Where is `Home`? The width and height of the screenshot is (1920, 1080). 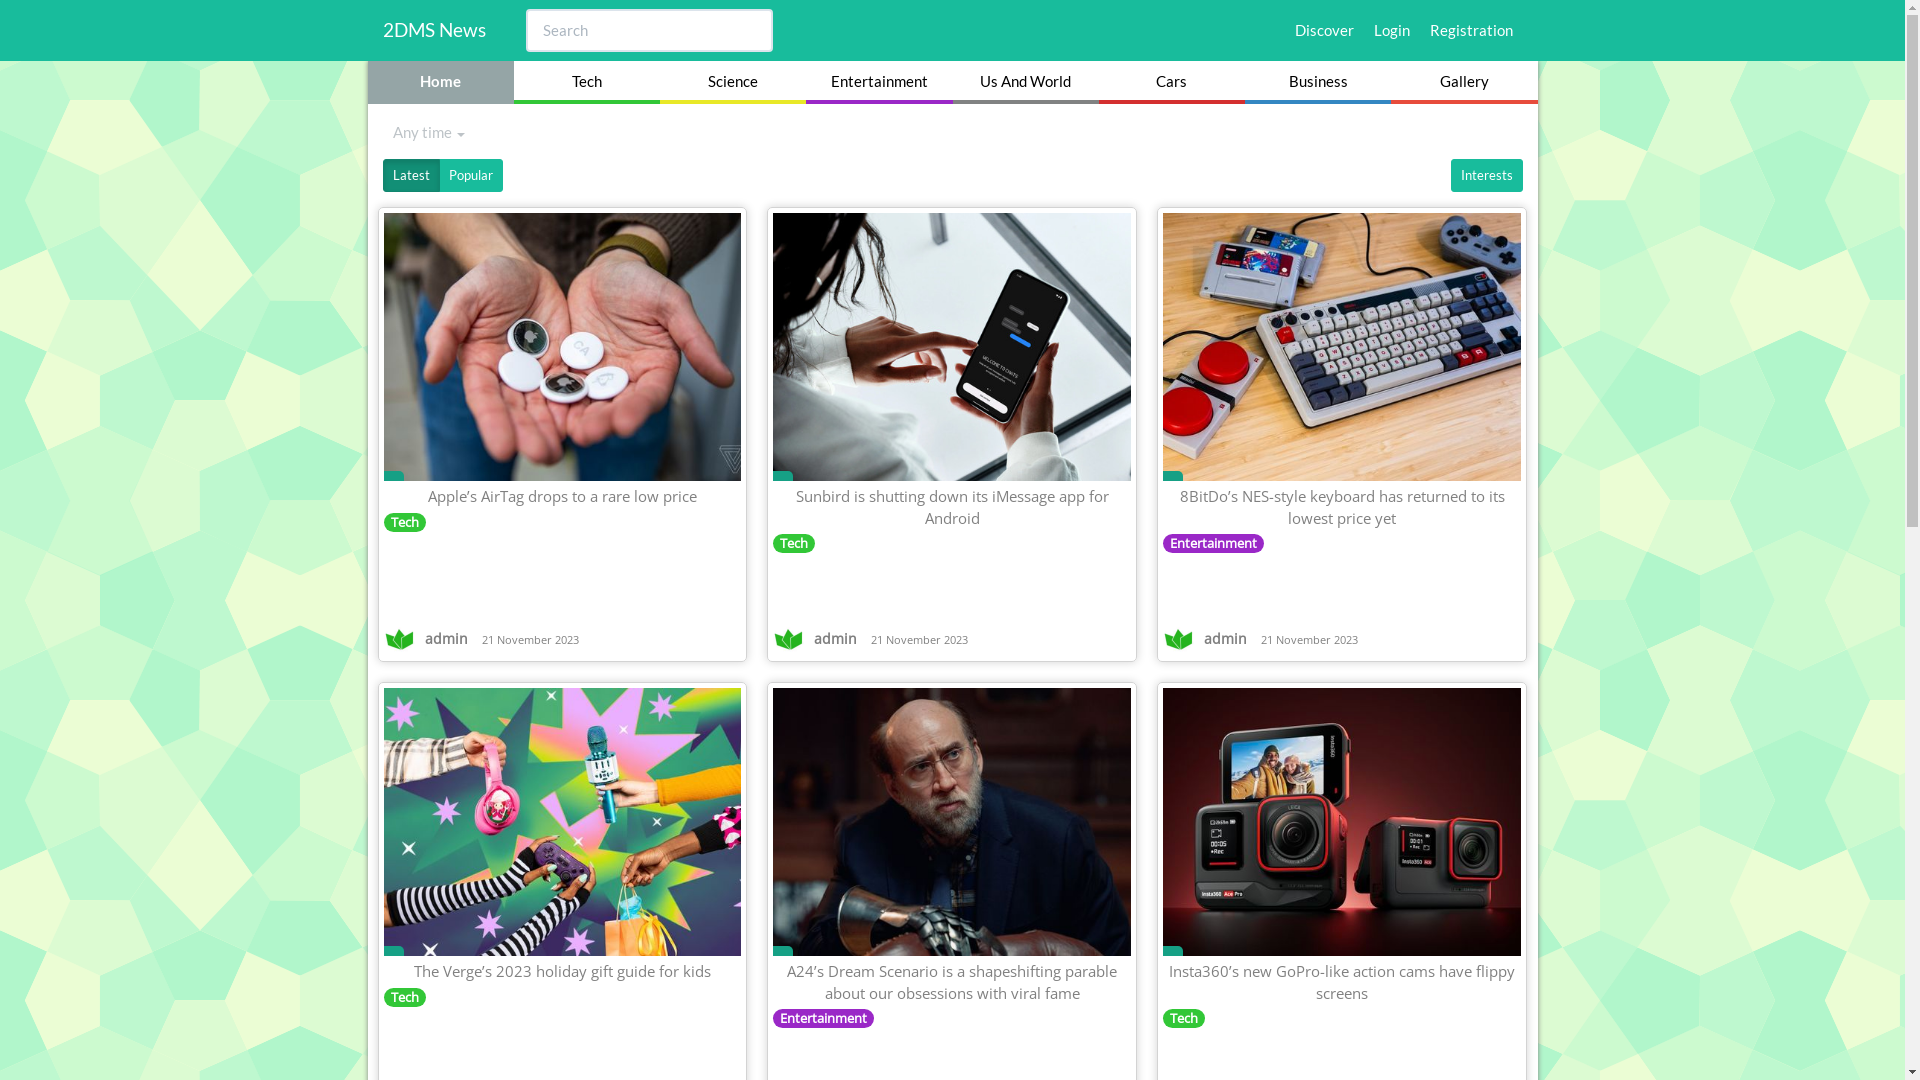 Home is located at coordinates (441, 82).